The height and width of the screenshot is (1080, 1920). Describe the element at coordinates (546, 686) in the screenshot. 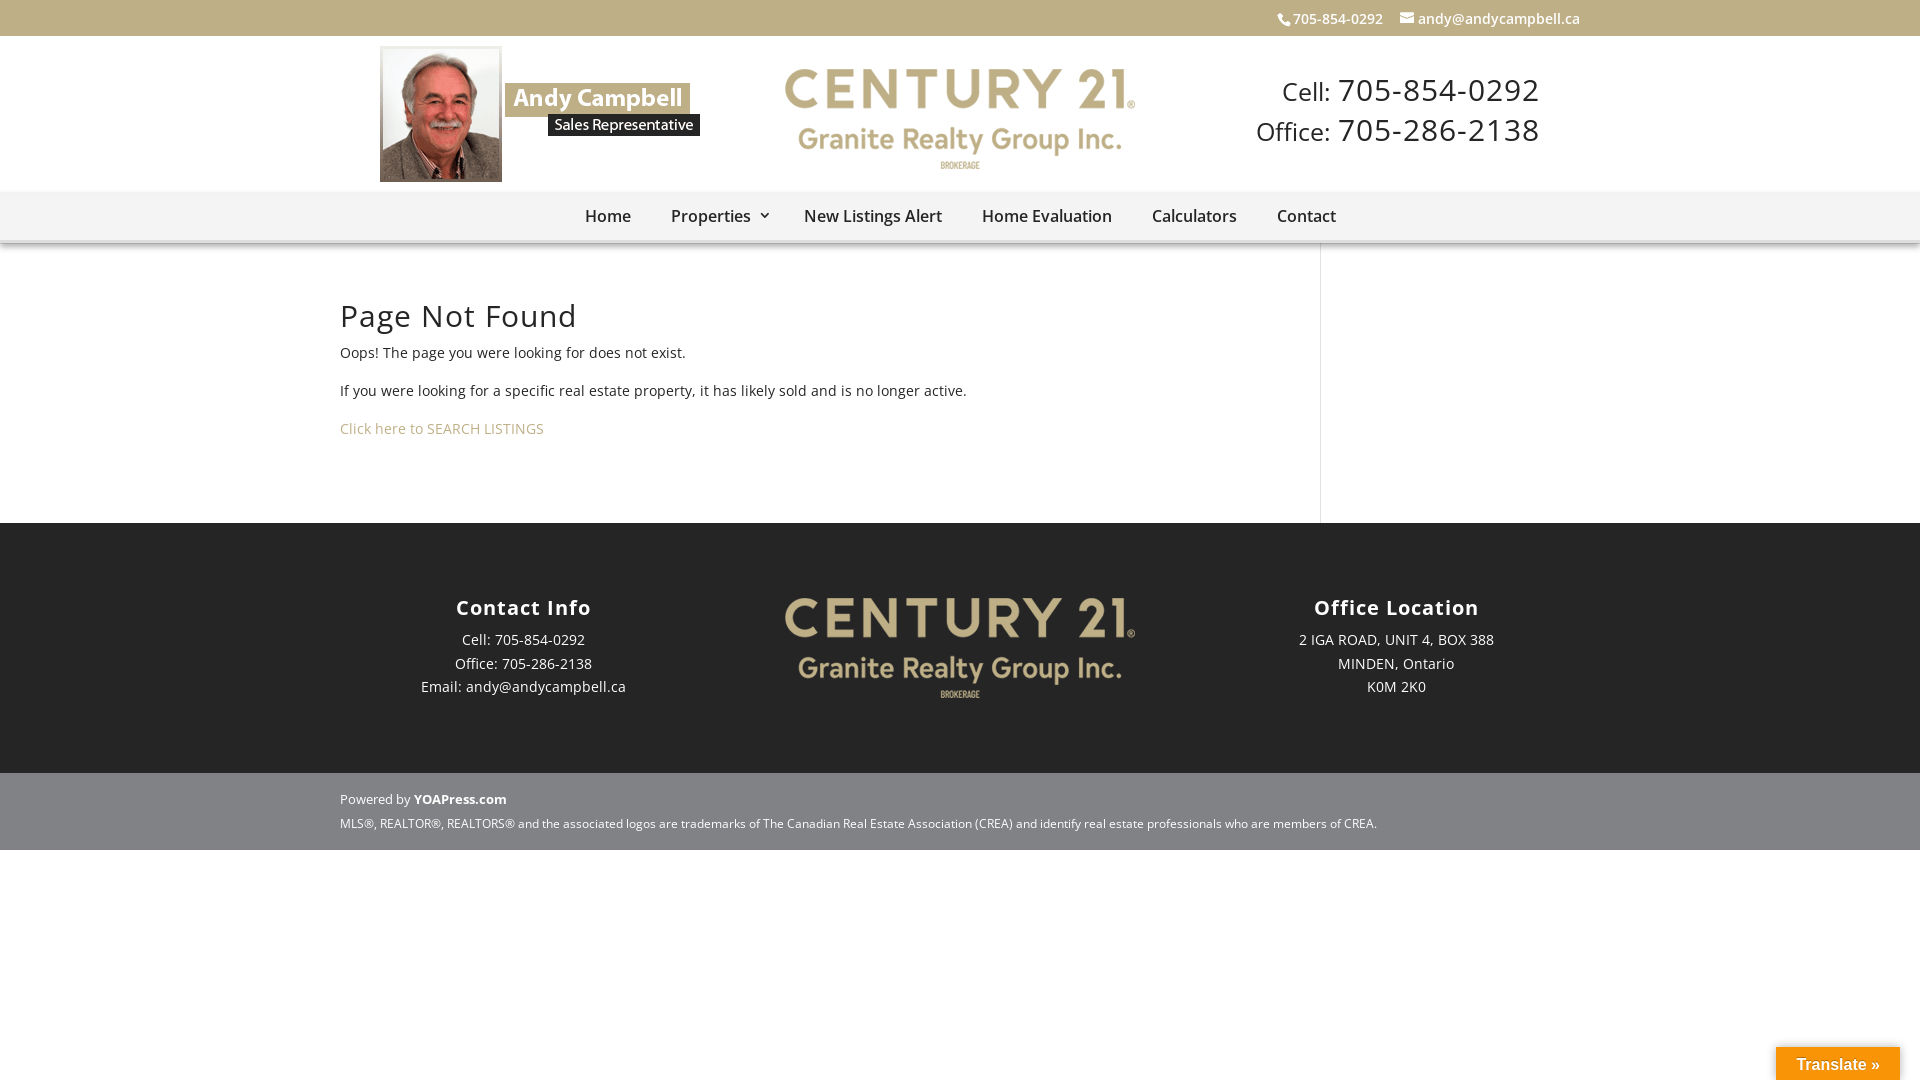

I see `andy@andycampbell.ca` at that location.